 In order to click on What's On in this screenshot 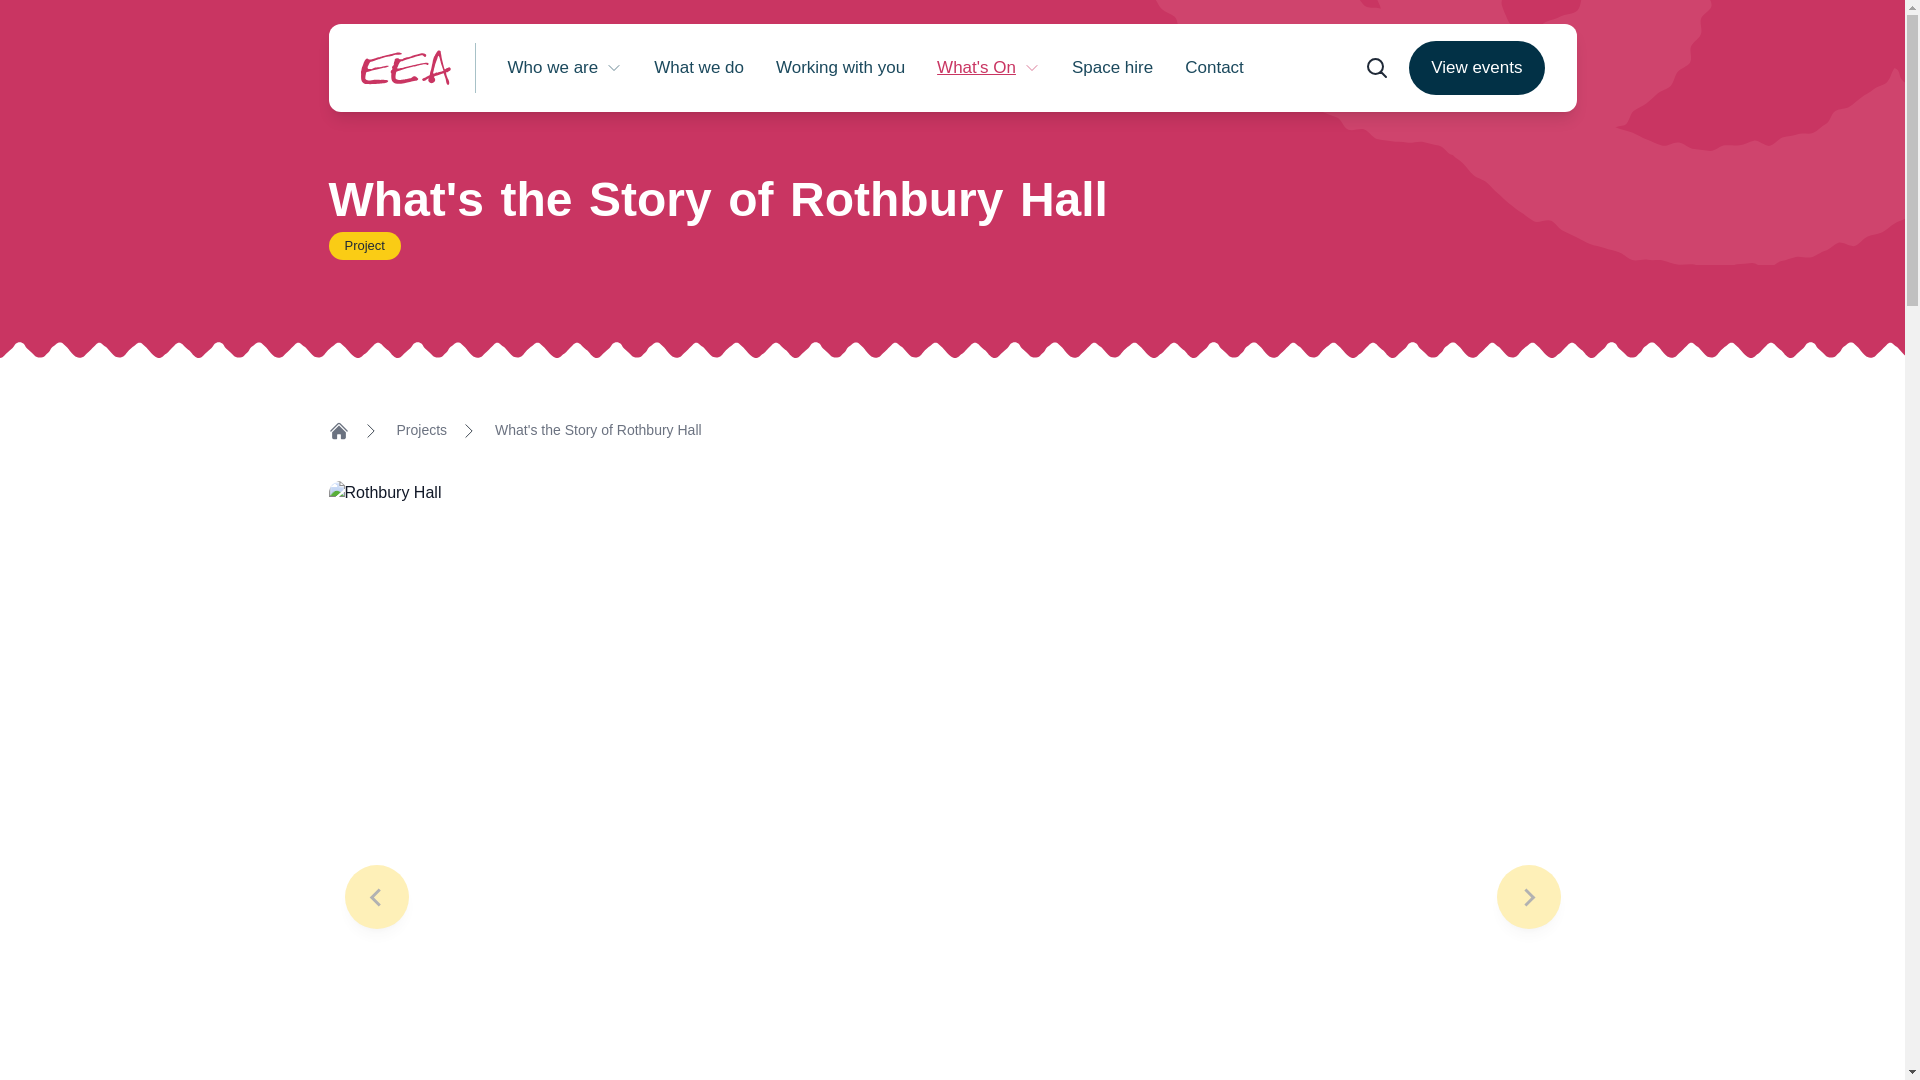, I will do `click(988, 68)`.